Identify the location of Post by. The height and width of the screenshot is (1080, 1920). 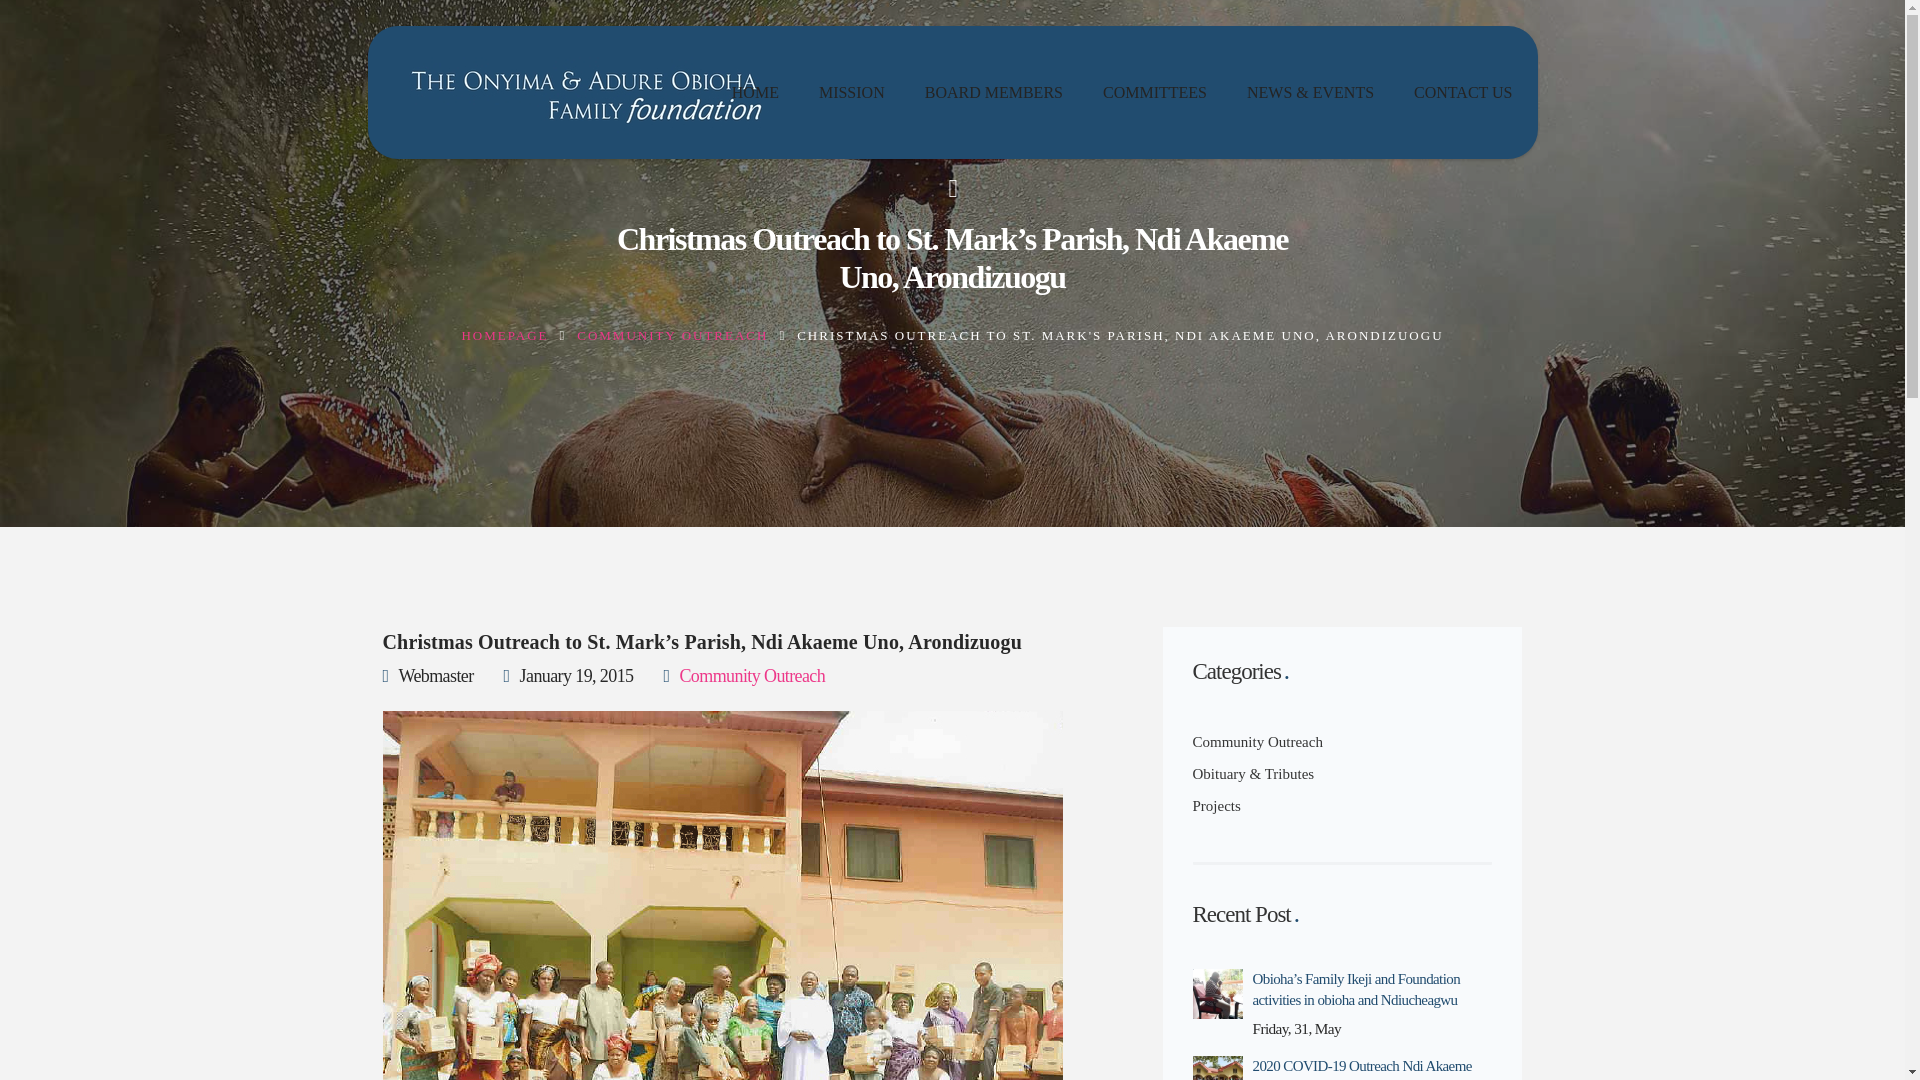
(427, 676).